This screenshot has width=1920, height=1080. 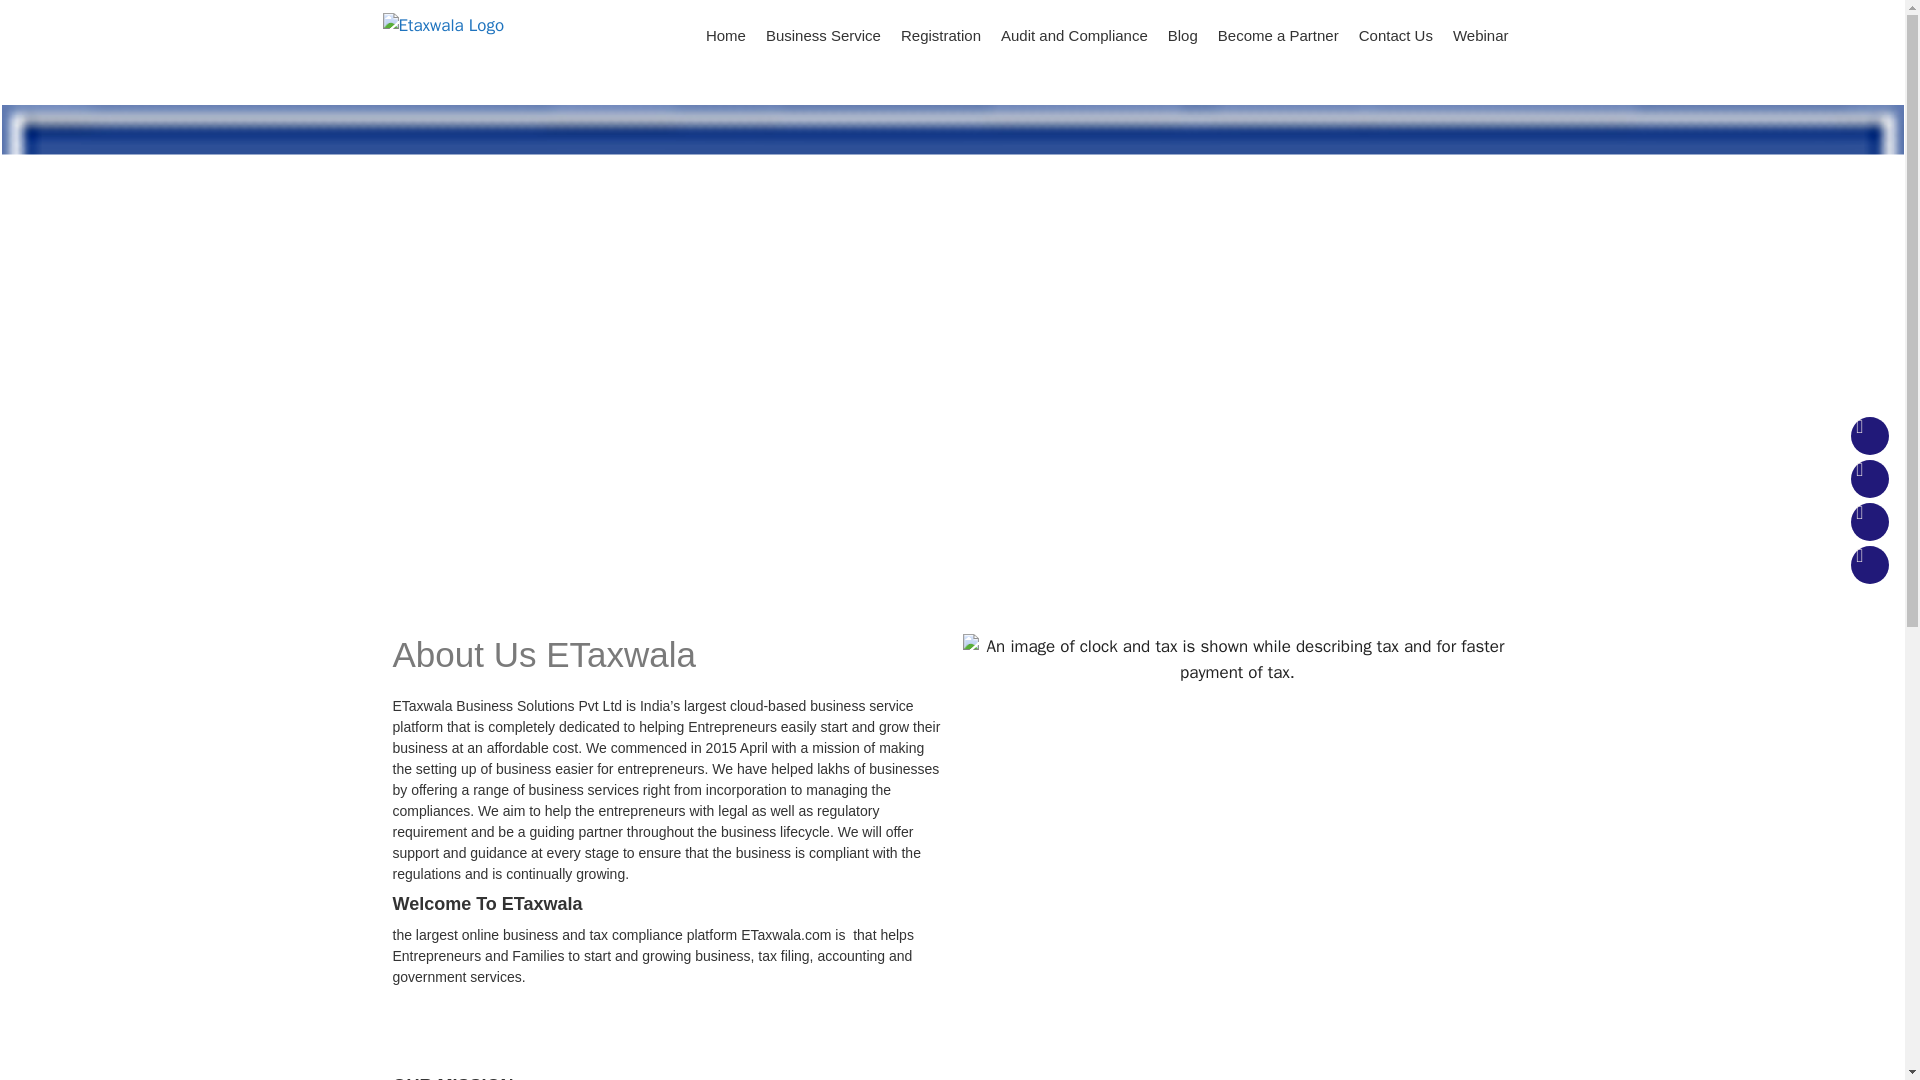 I want to click on www.etaxwala.com, so click(x=442, y=25).